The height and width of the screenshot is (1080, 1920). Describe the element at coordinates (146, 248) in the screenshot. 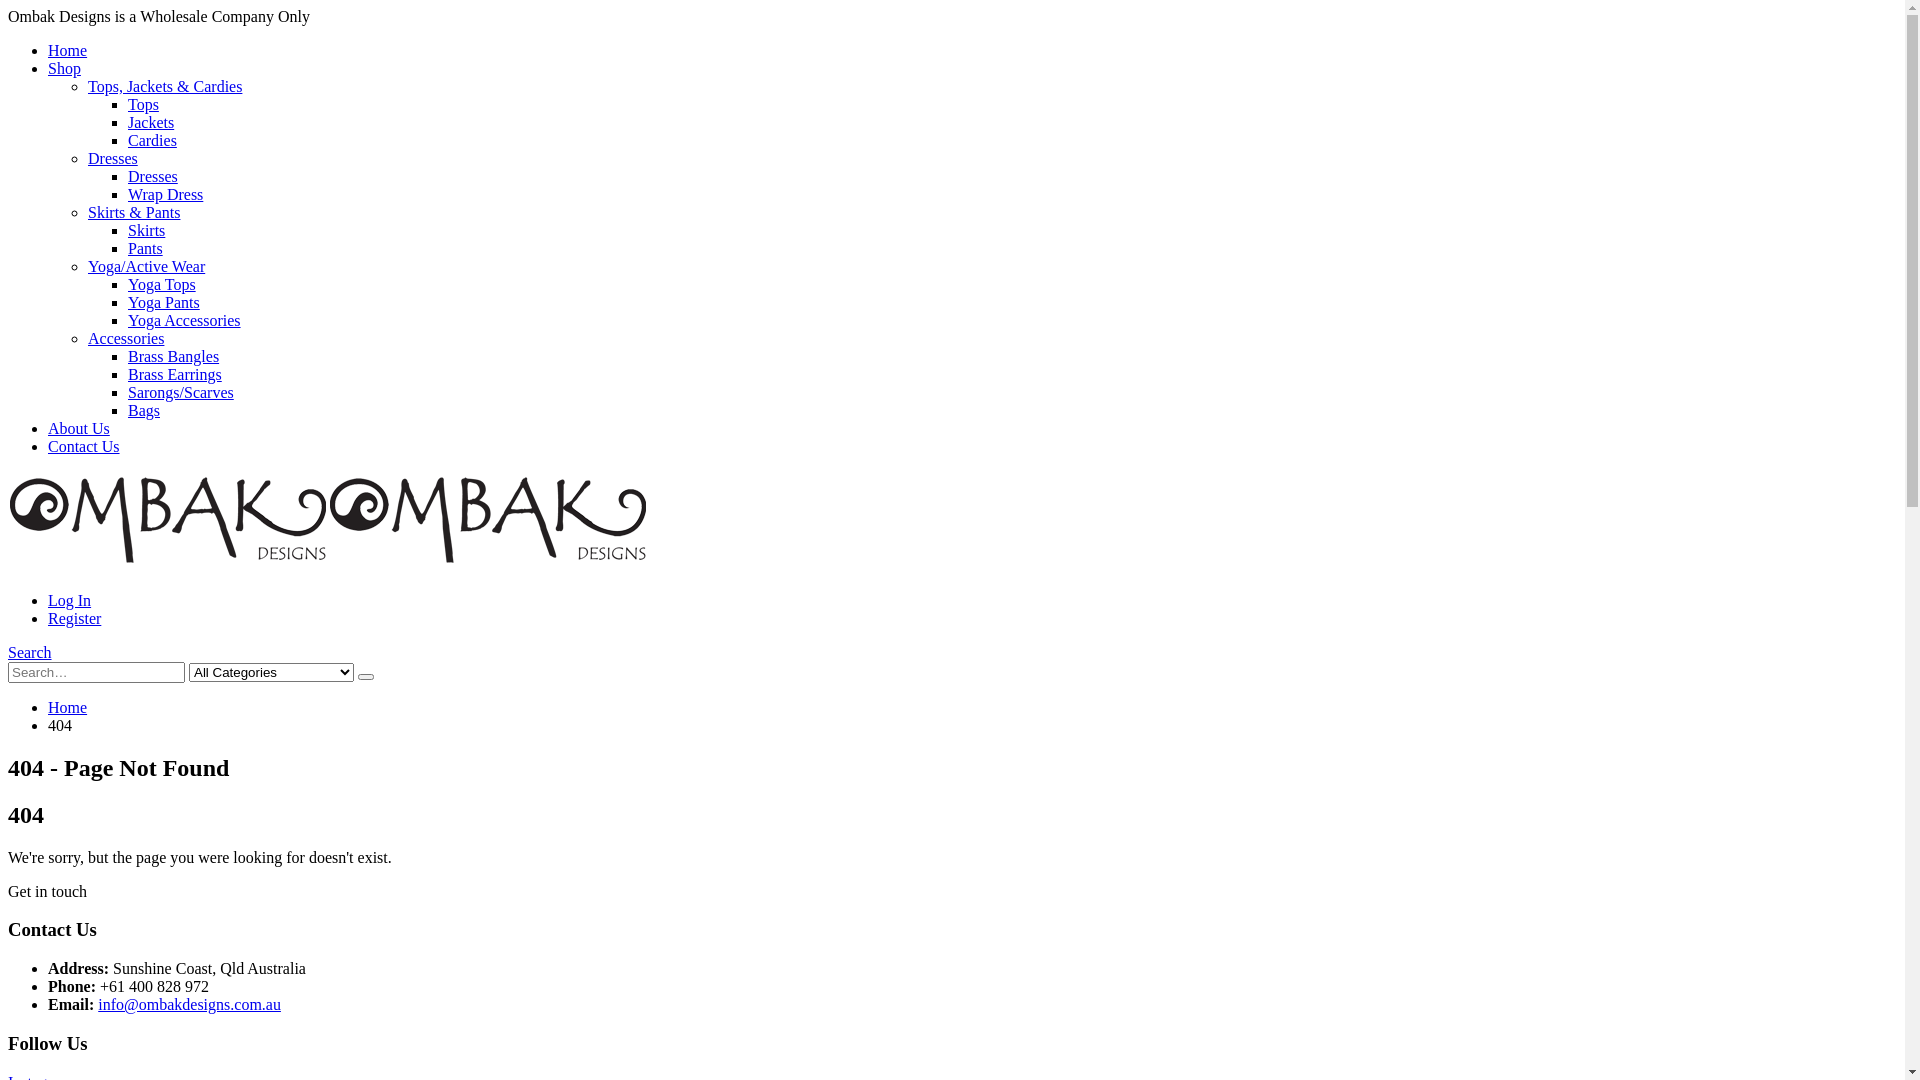

I see `Pants` at that location.